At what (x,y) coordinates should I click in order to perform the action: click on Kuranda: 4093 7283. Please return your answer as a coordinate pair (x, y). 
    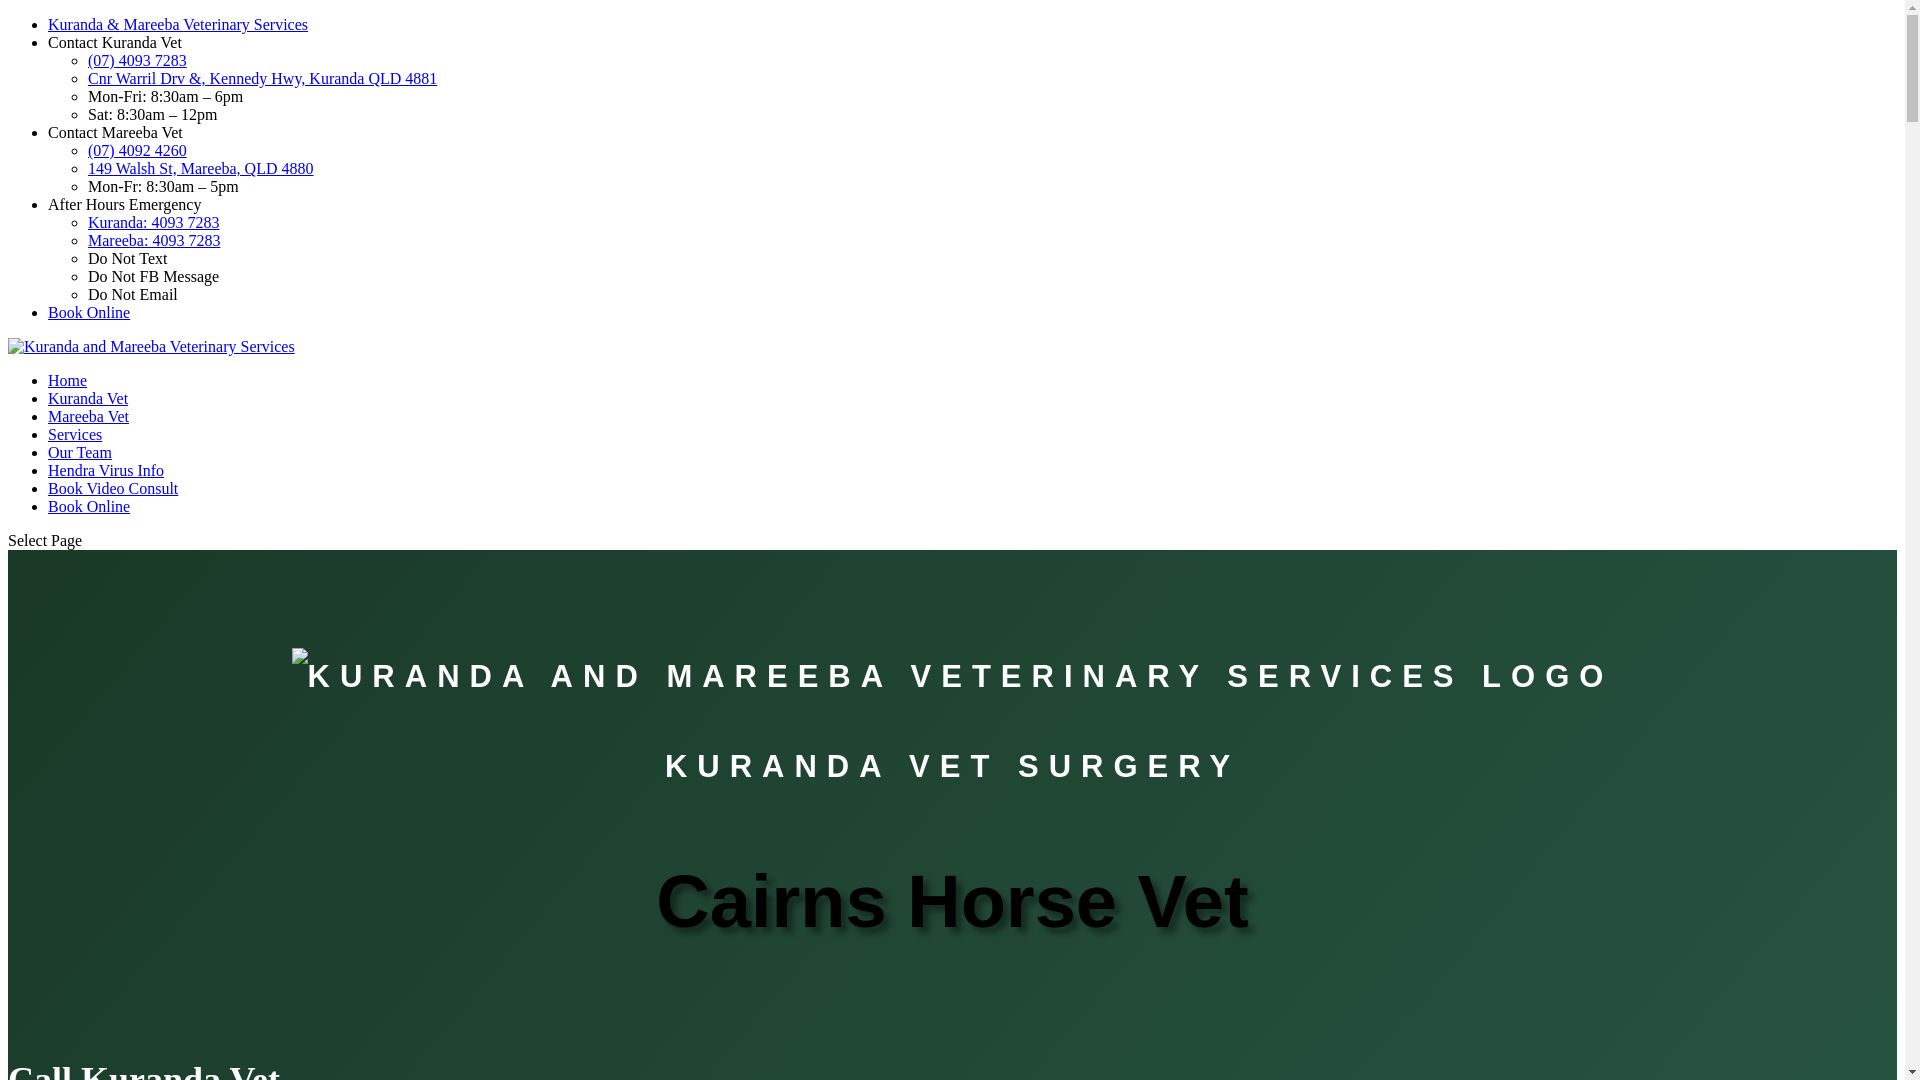
    Looking at the image, I should click on (154, 222).